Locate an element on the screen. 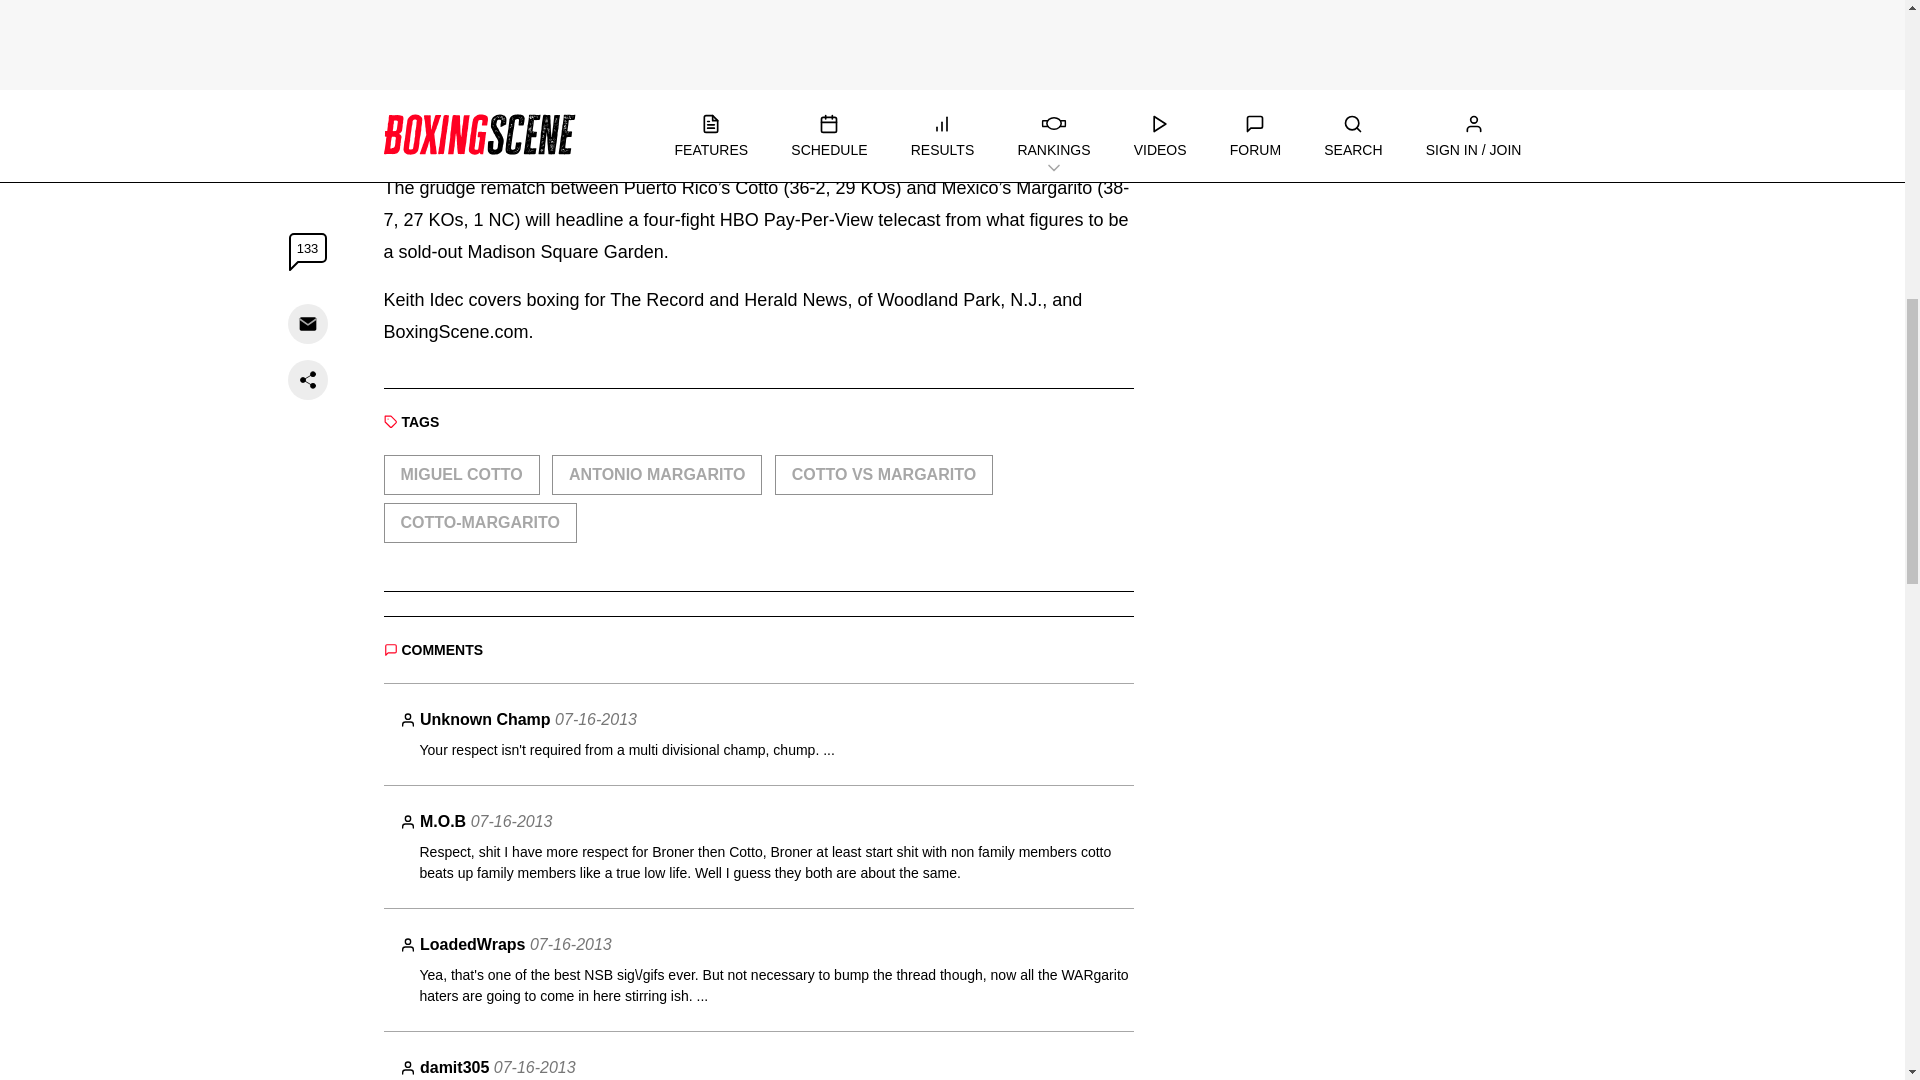 The image size is (1920, 1080). ANTONIO MARGARITO is located at coordinates (657, 474).